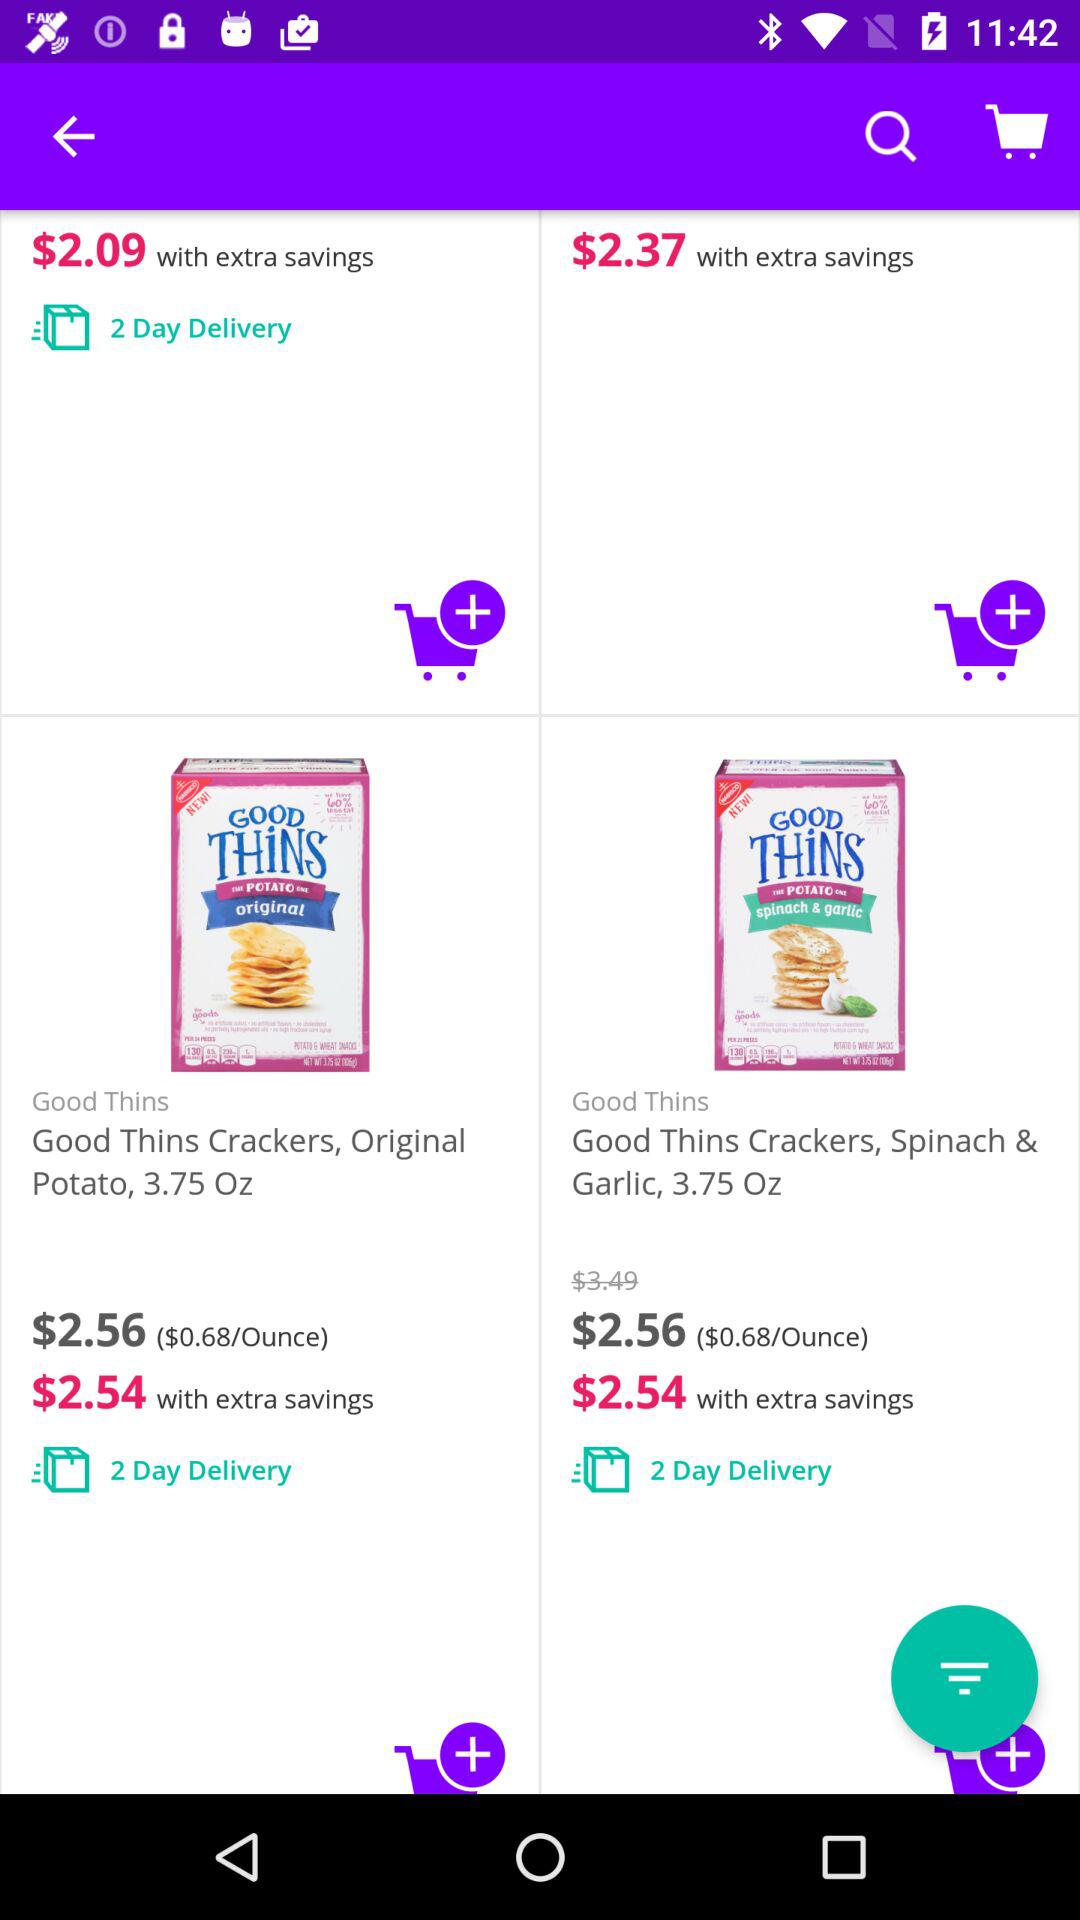 This screenshot has height=1920, width=1080. I want to click on add to cart, so click(450, 1754).